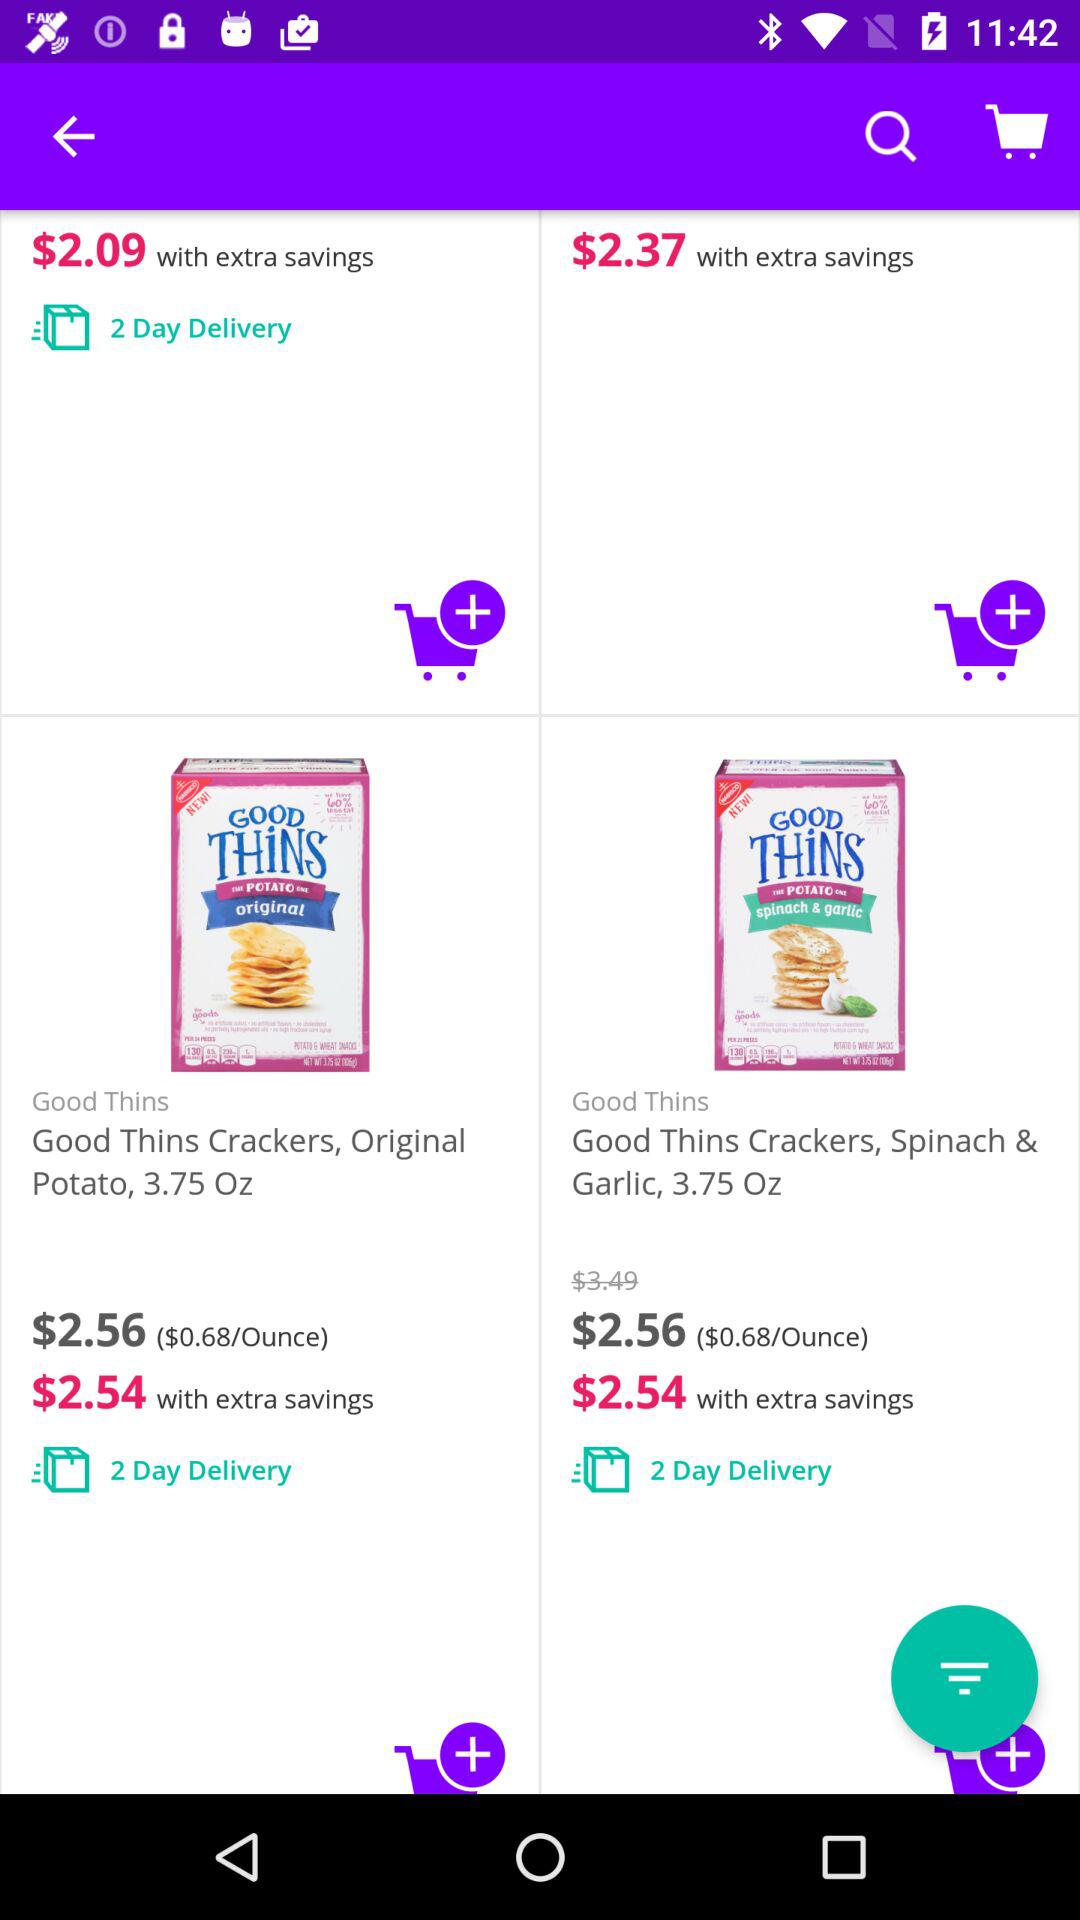 This screenshot has height=1920, width=1080. I want to click on add to cart, so click(450, 1754).